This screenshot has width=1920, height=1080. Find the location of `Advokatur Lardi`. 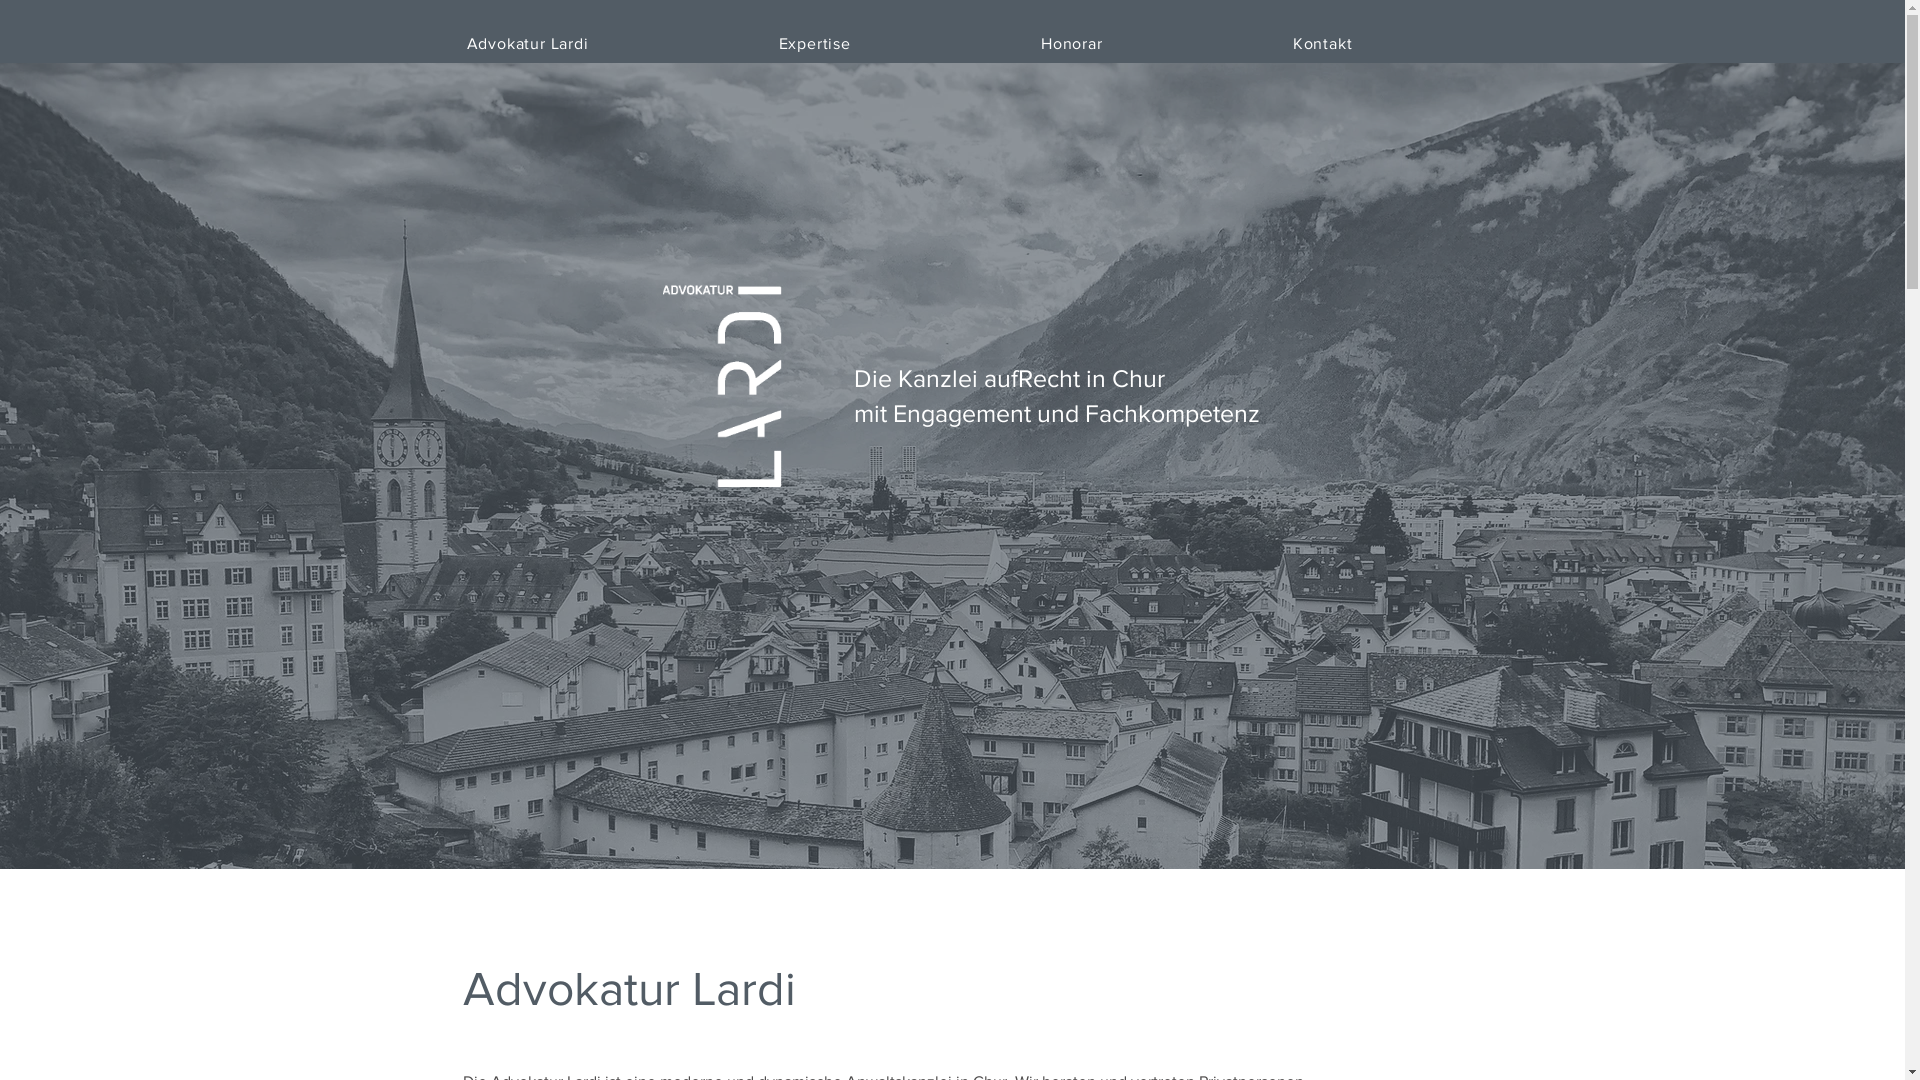

Advokatur Lardi is located at coordinates (567, 44).